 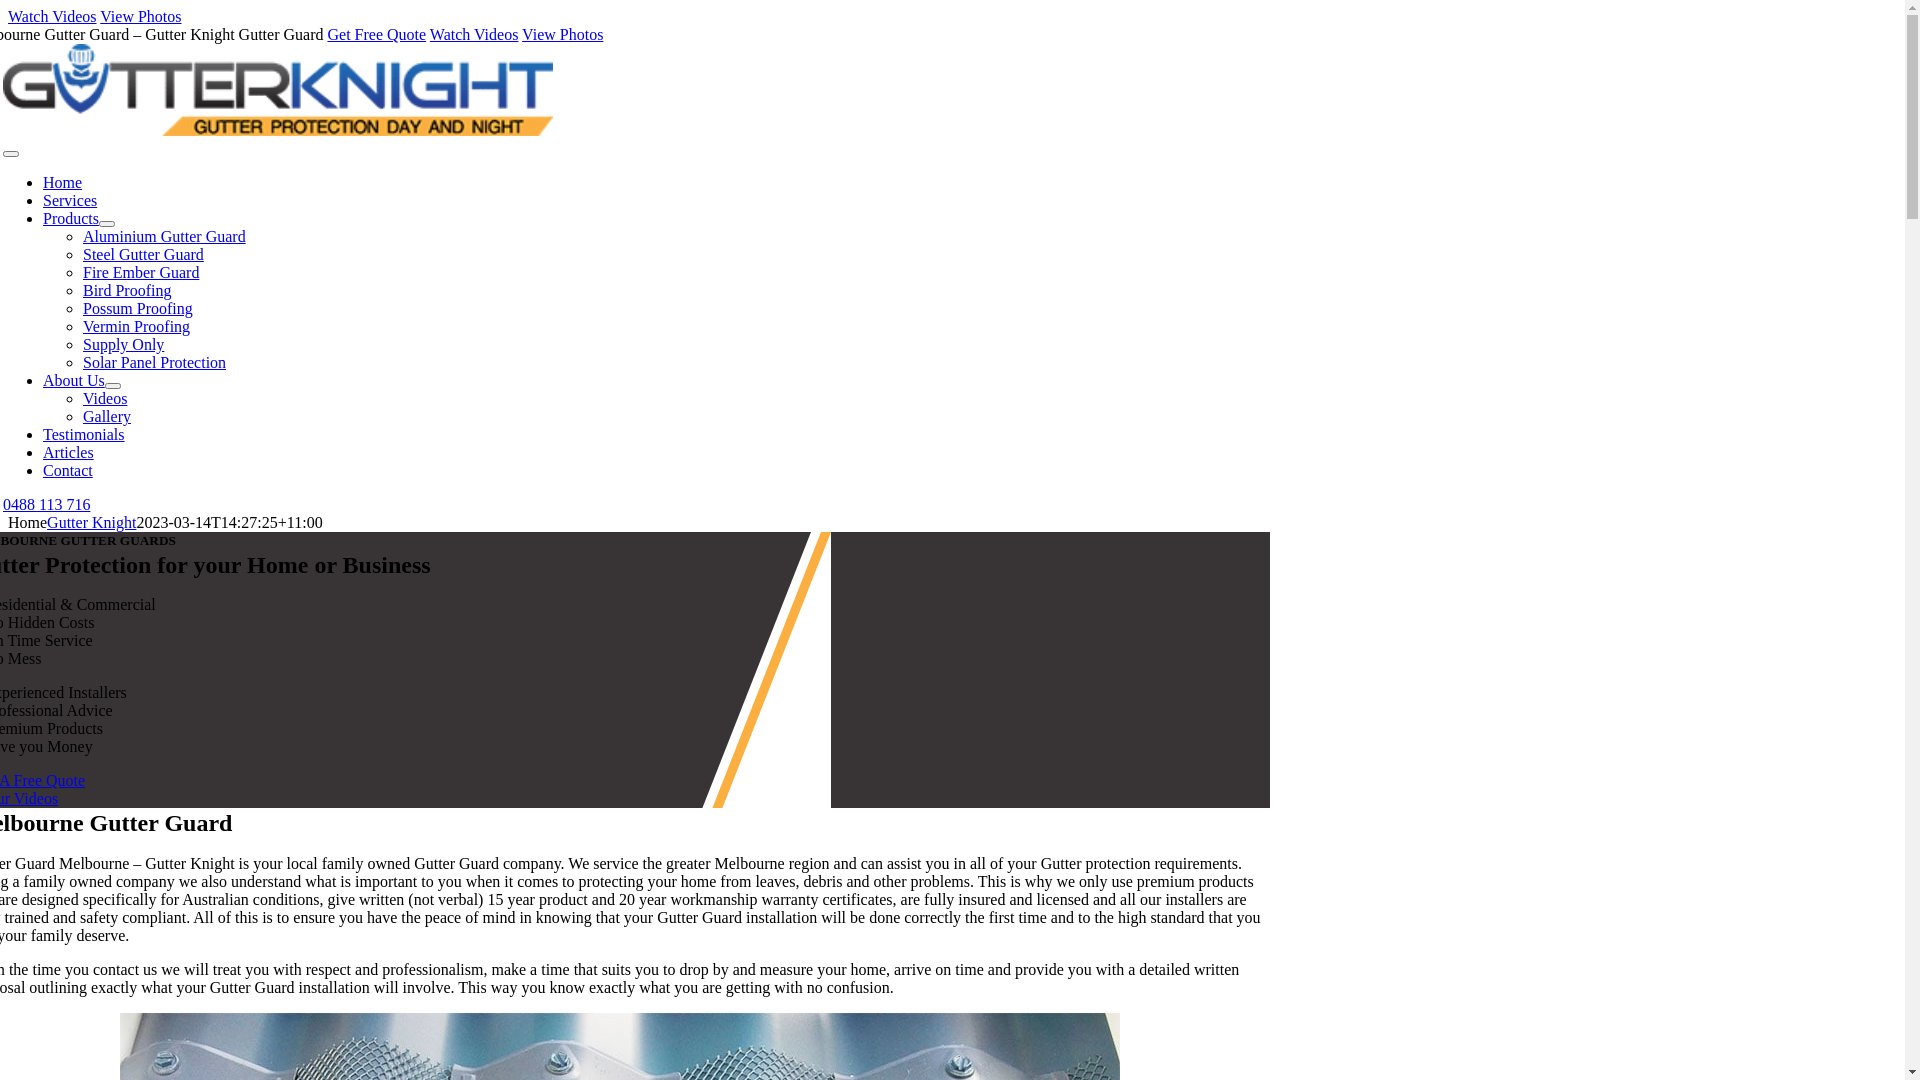 What do you see at coordinates (154, 362) in the screenshot?
I see `Solar Panel Protection` at bounding box center [154, 362].